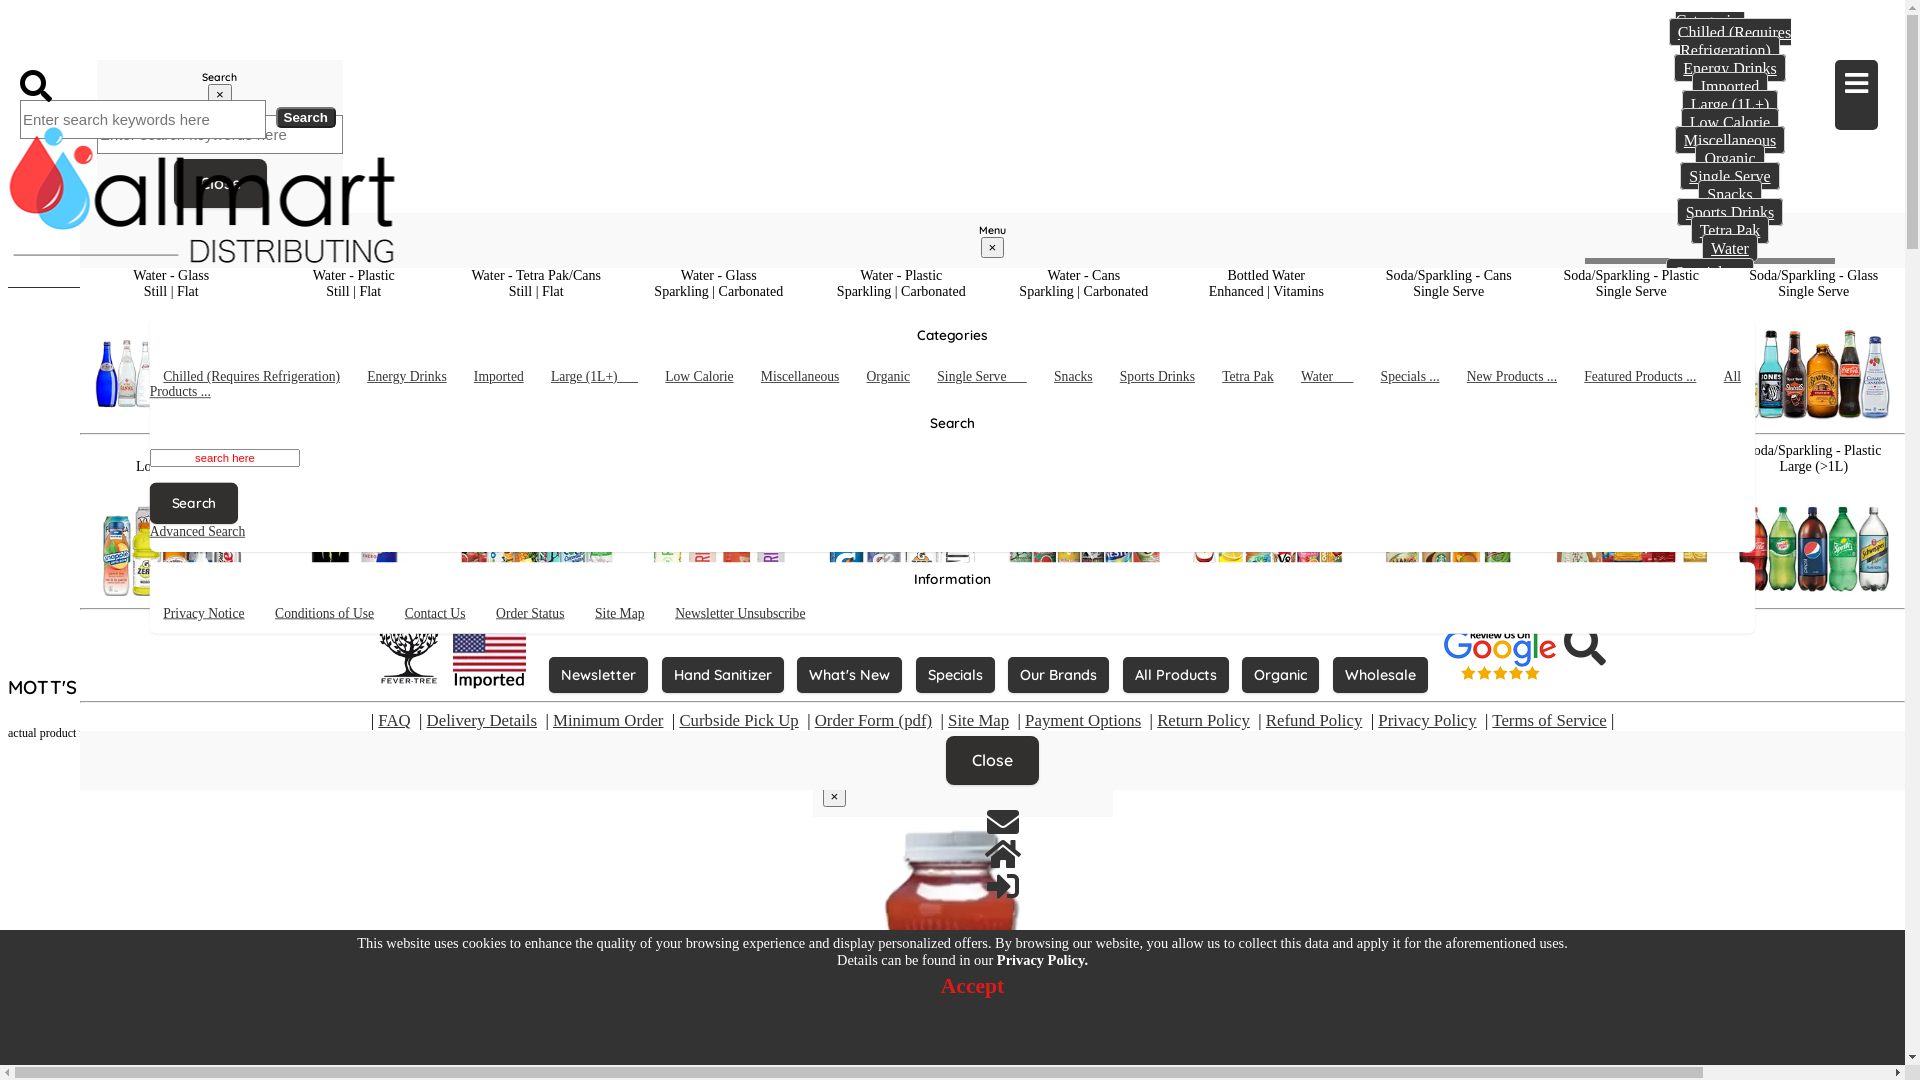  I want to click on Contact Us, so click(80, 1045).